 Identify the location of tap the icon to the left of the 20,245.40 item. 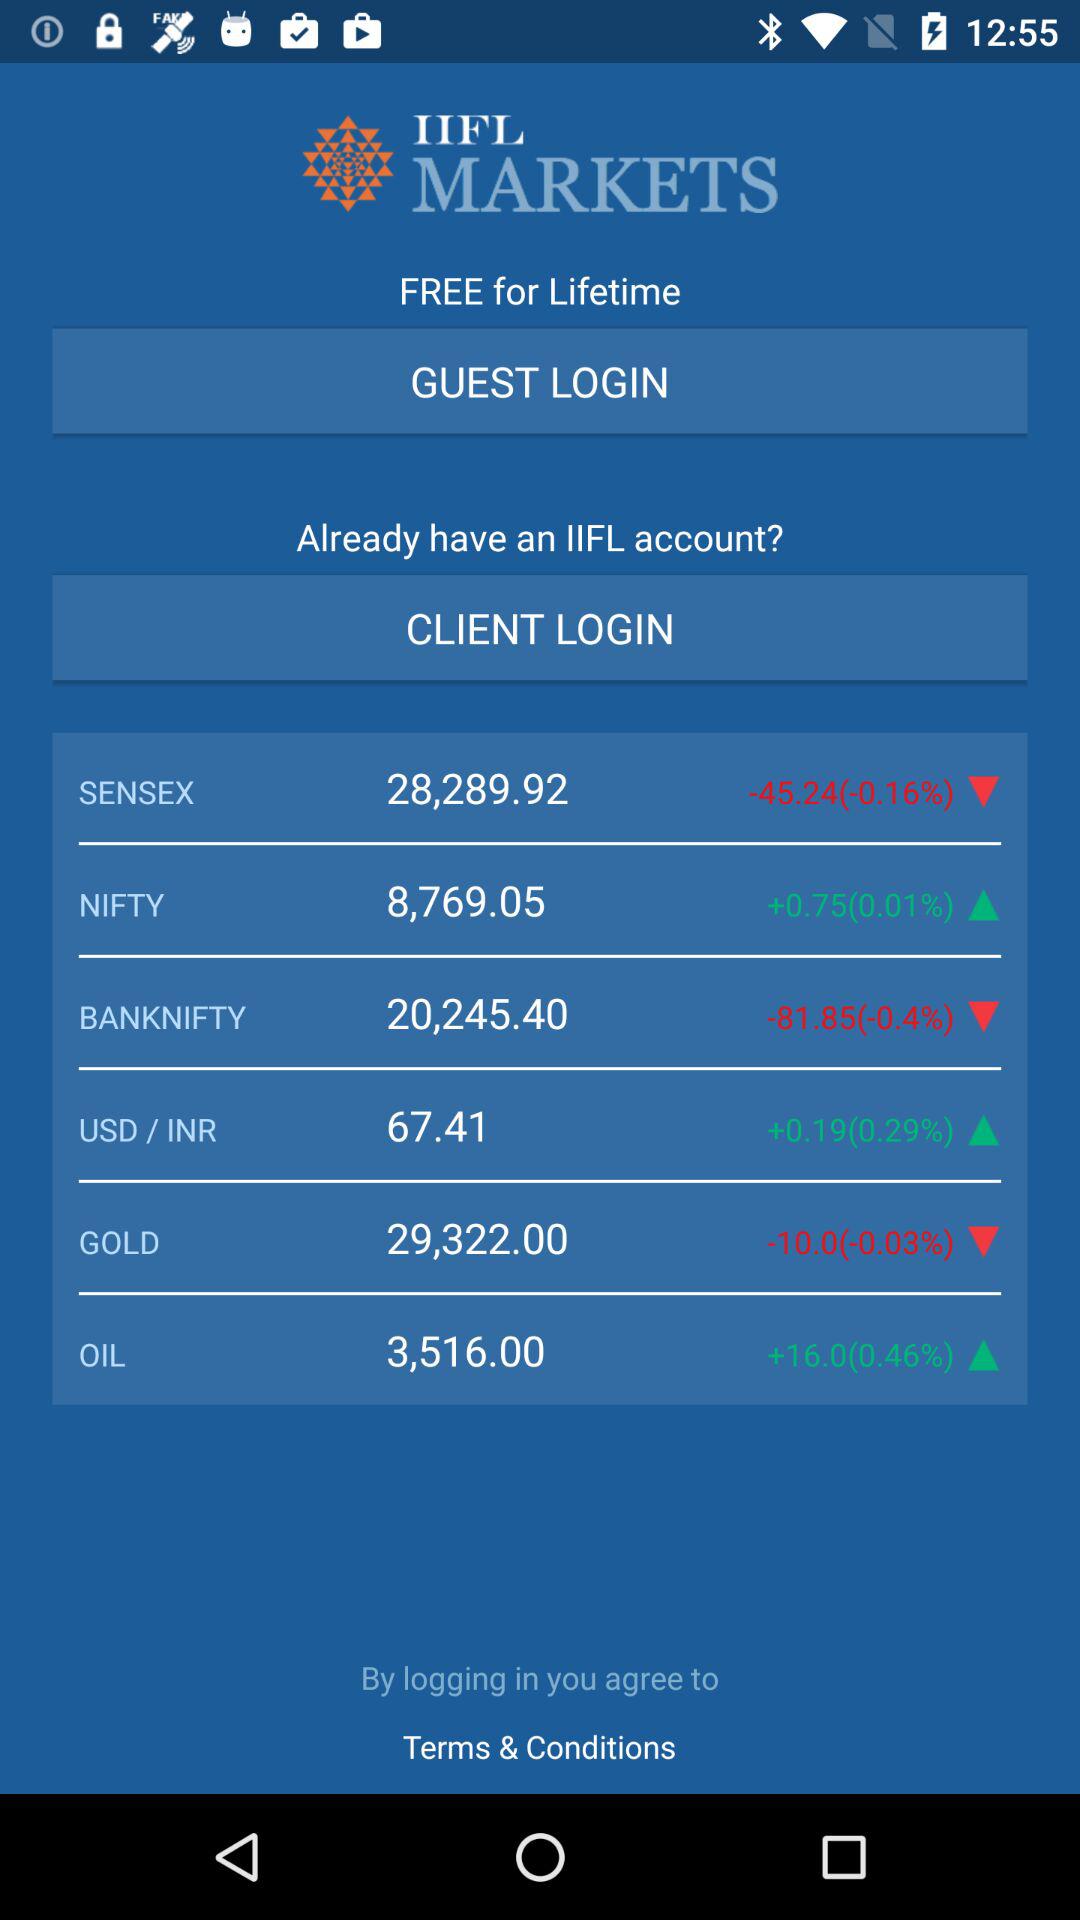
(232, 1016).